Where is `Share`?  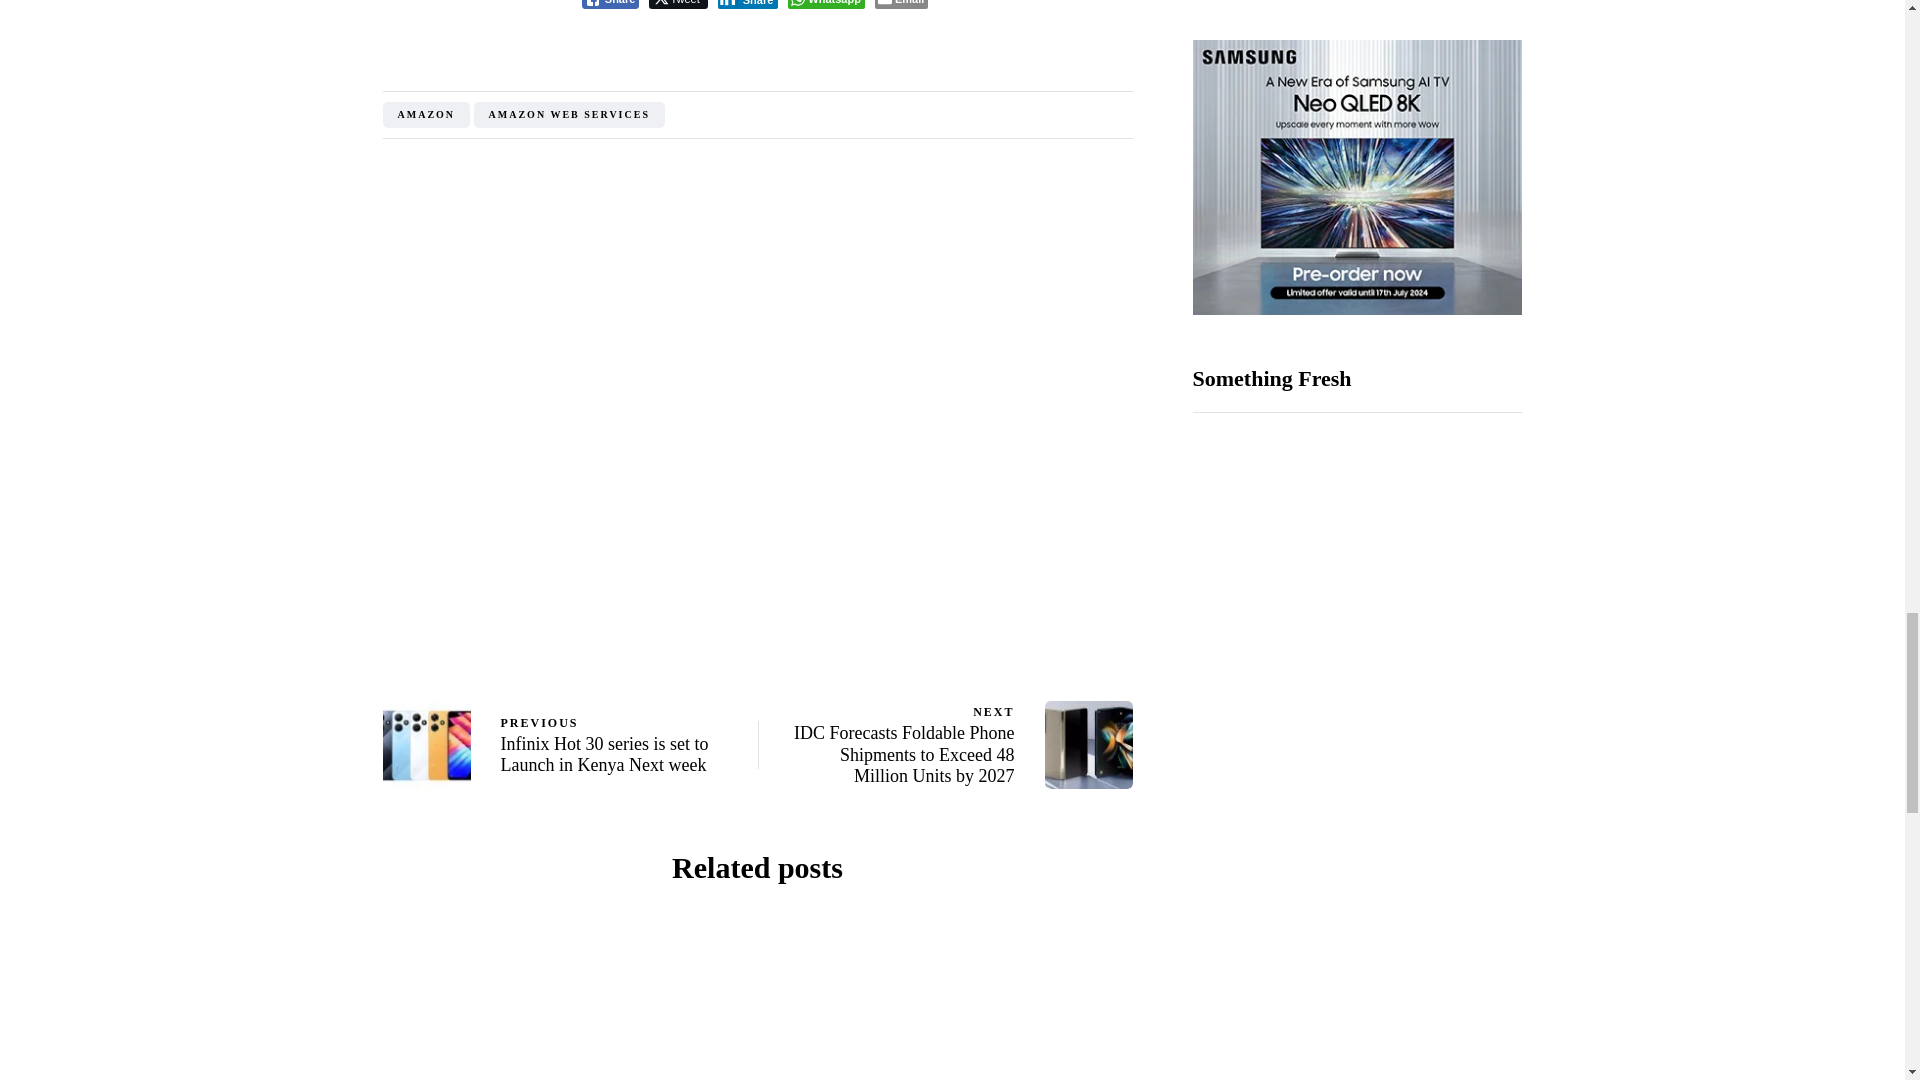
Share is located at coordinates (748, 4).